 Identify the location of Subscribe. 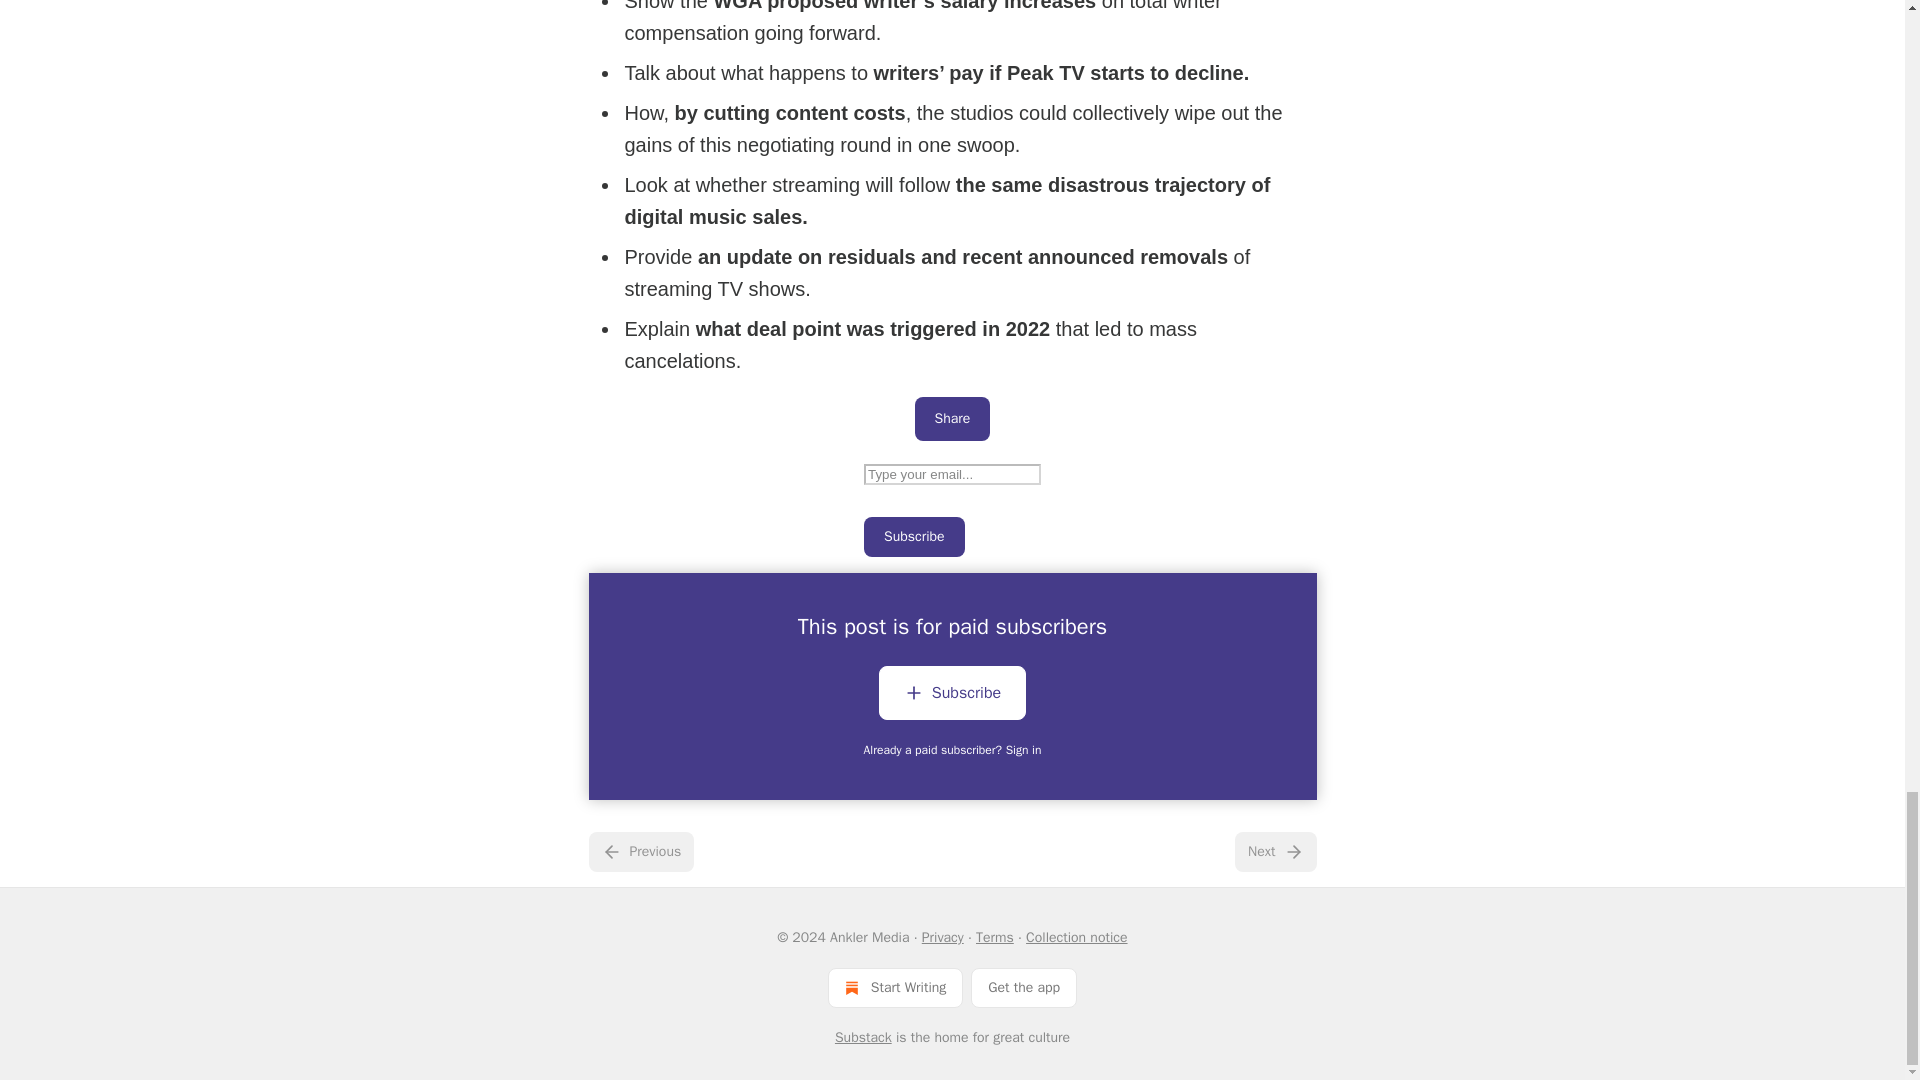
(914, 537).